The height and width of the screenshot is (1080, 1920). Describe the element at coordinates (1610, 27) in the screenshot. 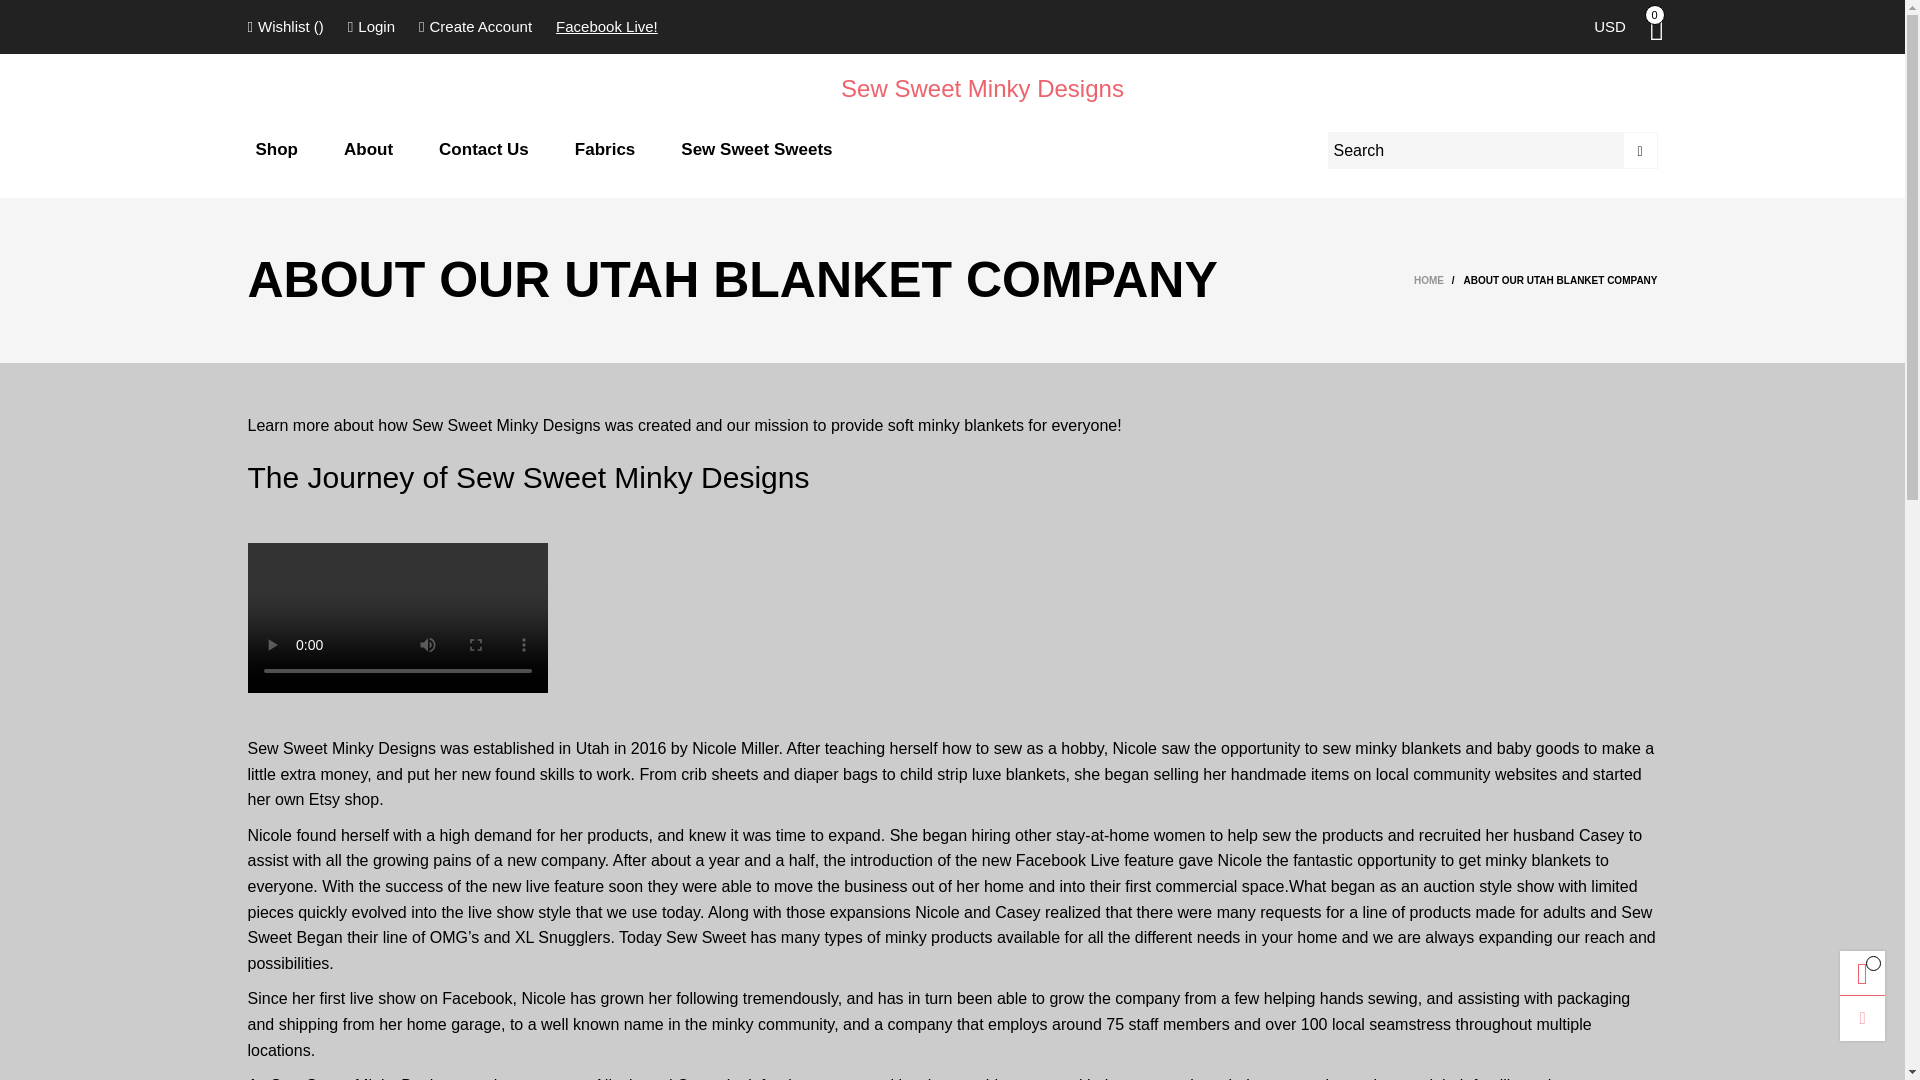

I see `Currency` at that location.